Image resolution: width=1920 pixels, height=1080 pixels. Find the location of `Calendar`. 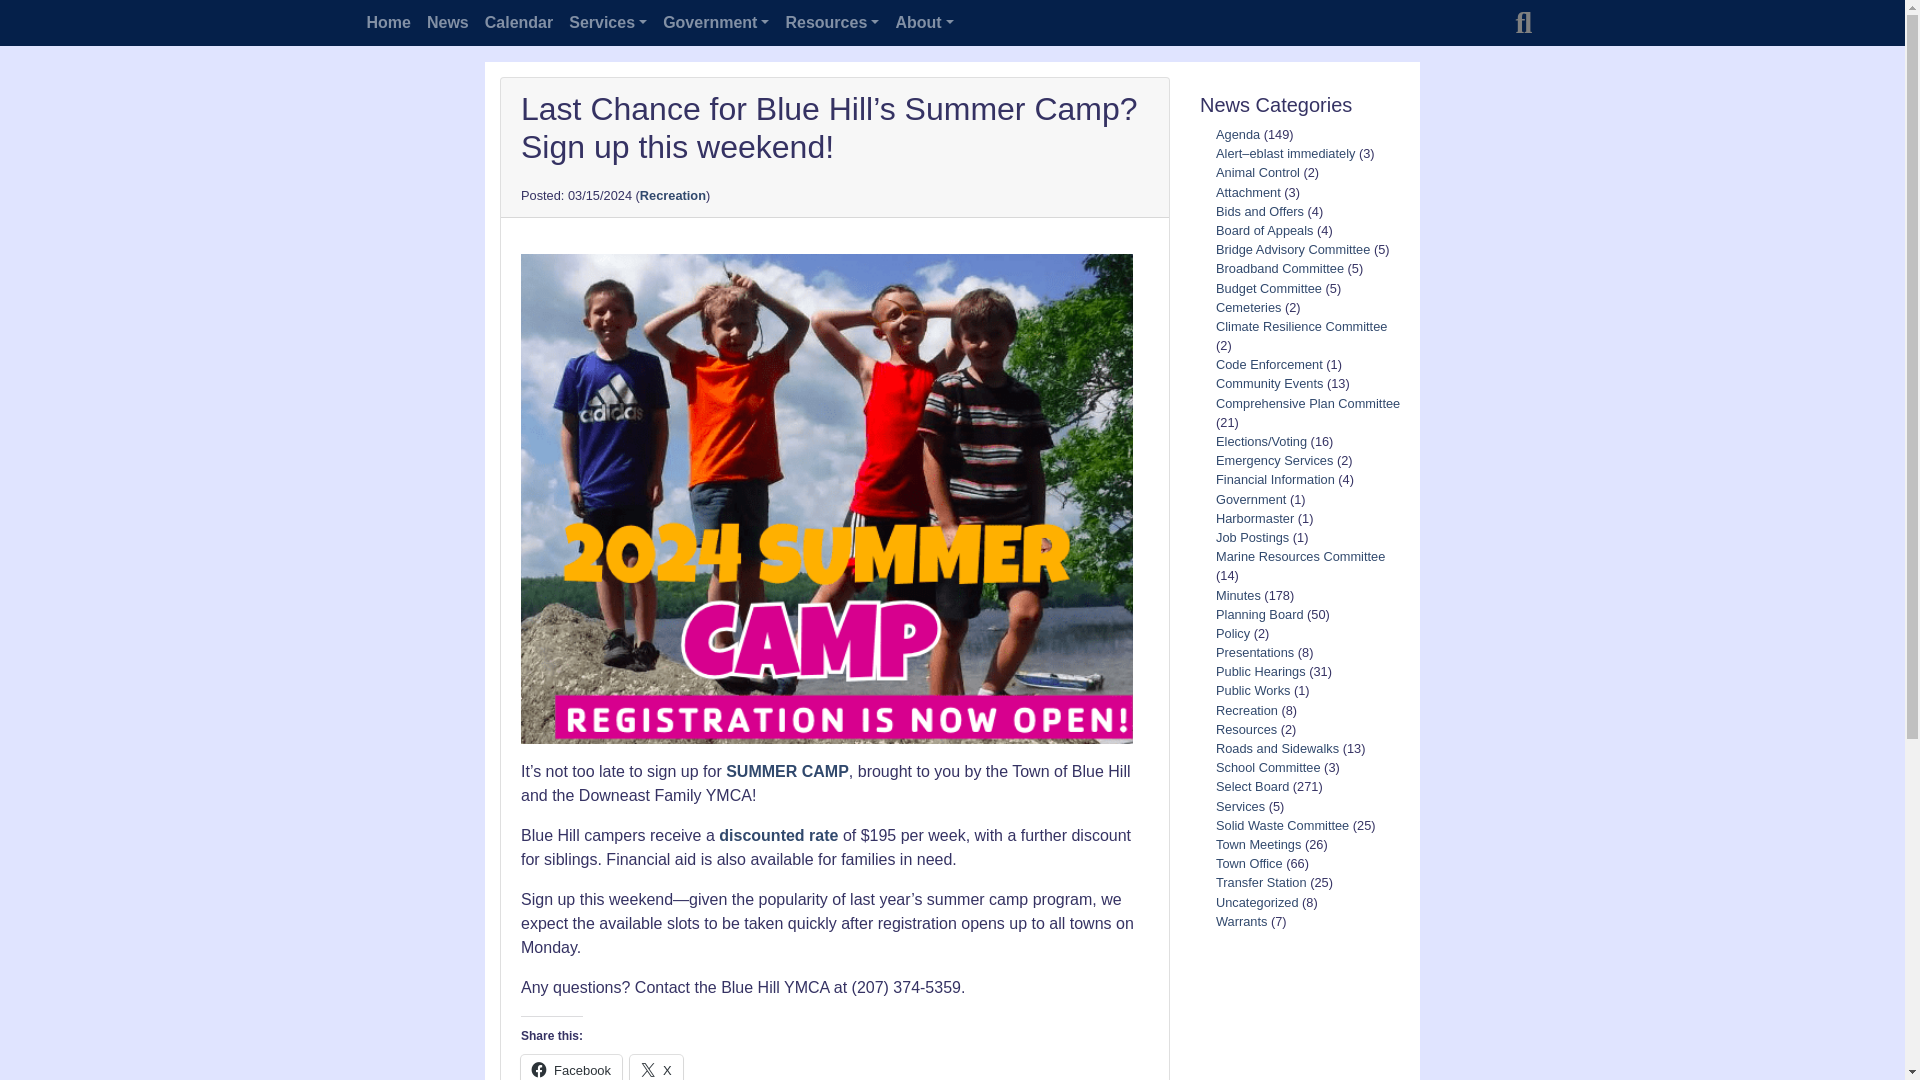

Calendar is located at coordinates (518, 23).